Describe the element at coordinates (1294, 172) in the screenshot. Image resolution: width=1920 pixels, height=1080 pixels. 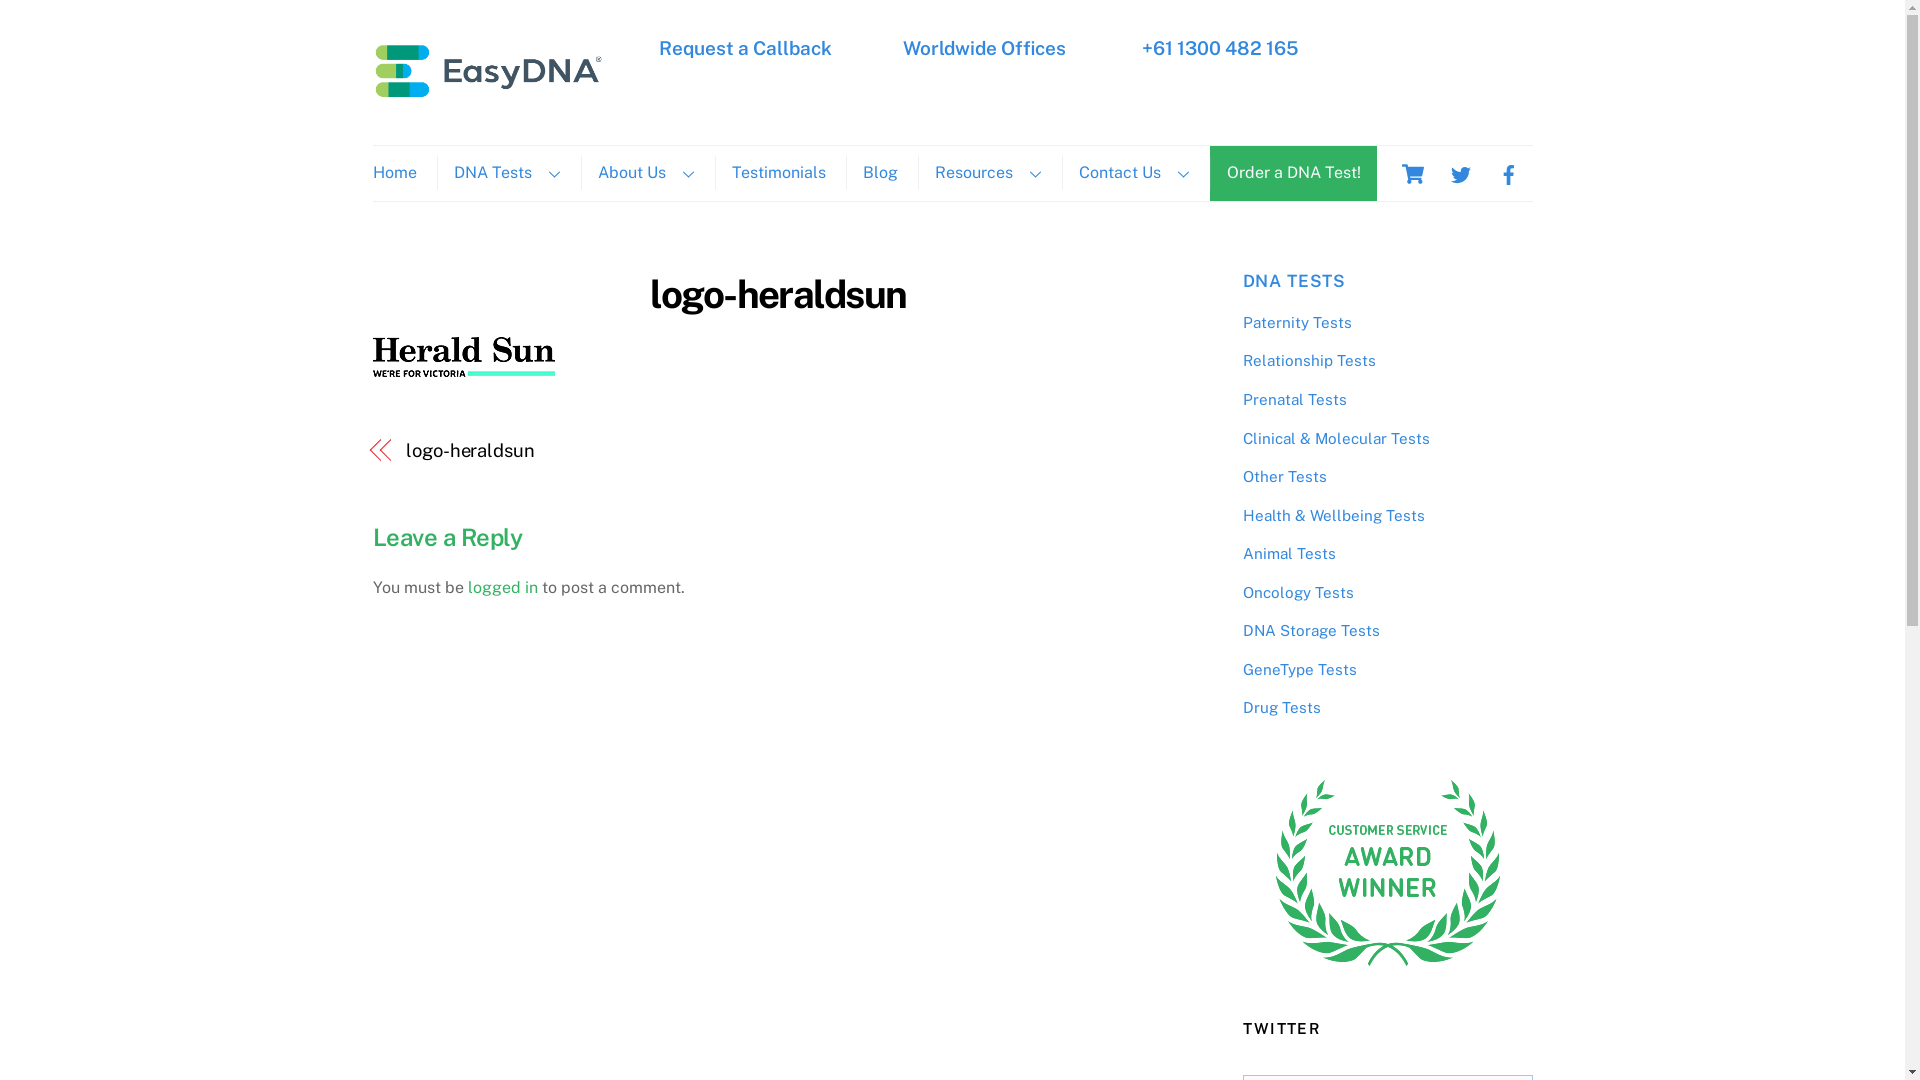
I see `Order a DNA Test!` at that location.